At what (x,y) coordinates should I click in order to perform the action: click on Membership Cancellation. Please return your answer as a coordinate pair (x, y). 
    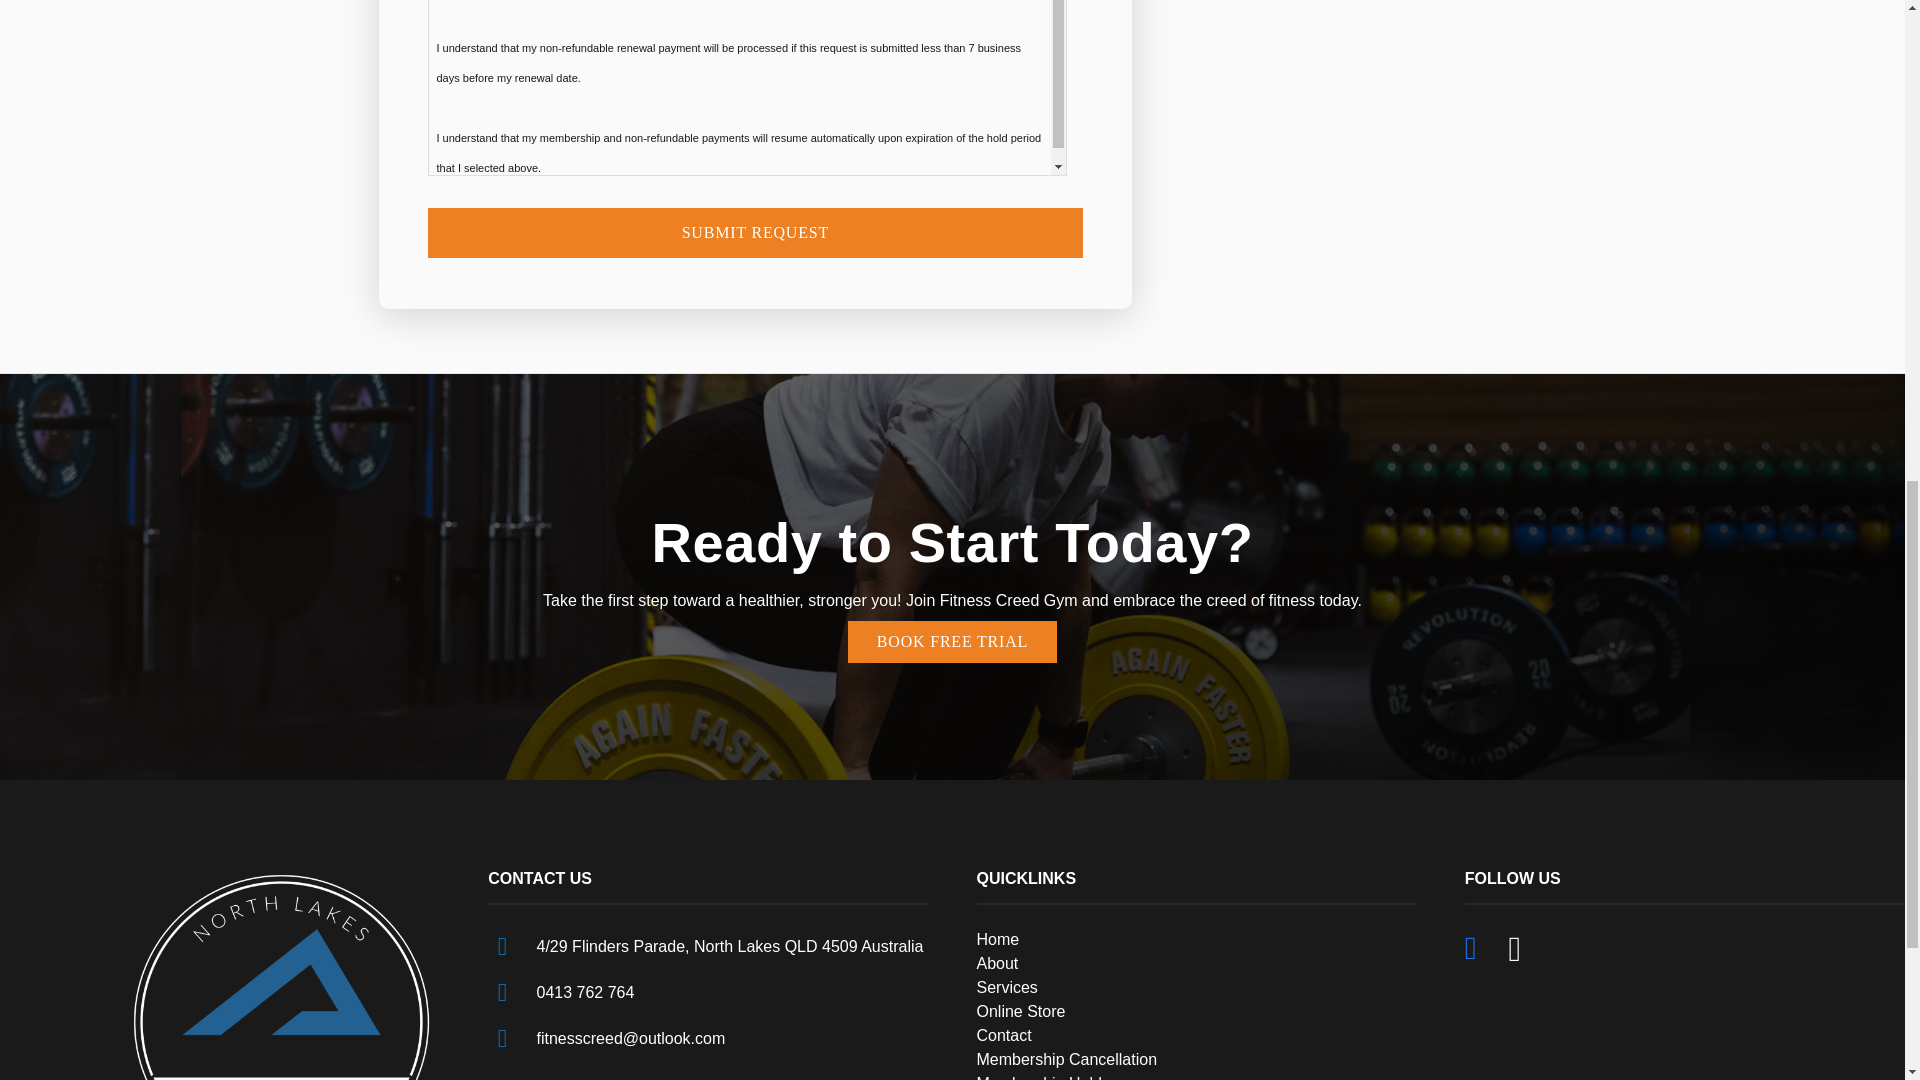
    Looking at the image, I should click on (1066, 1059).